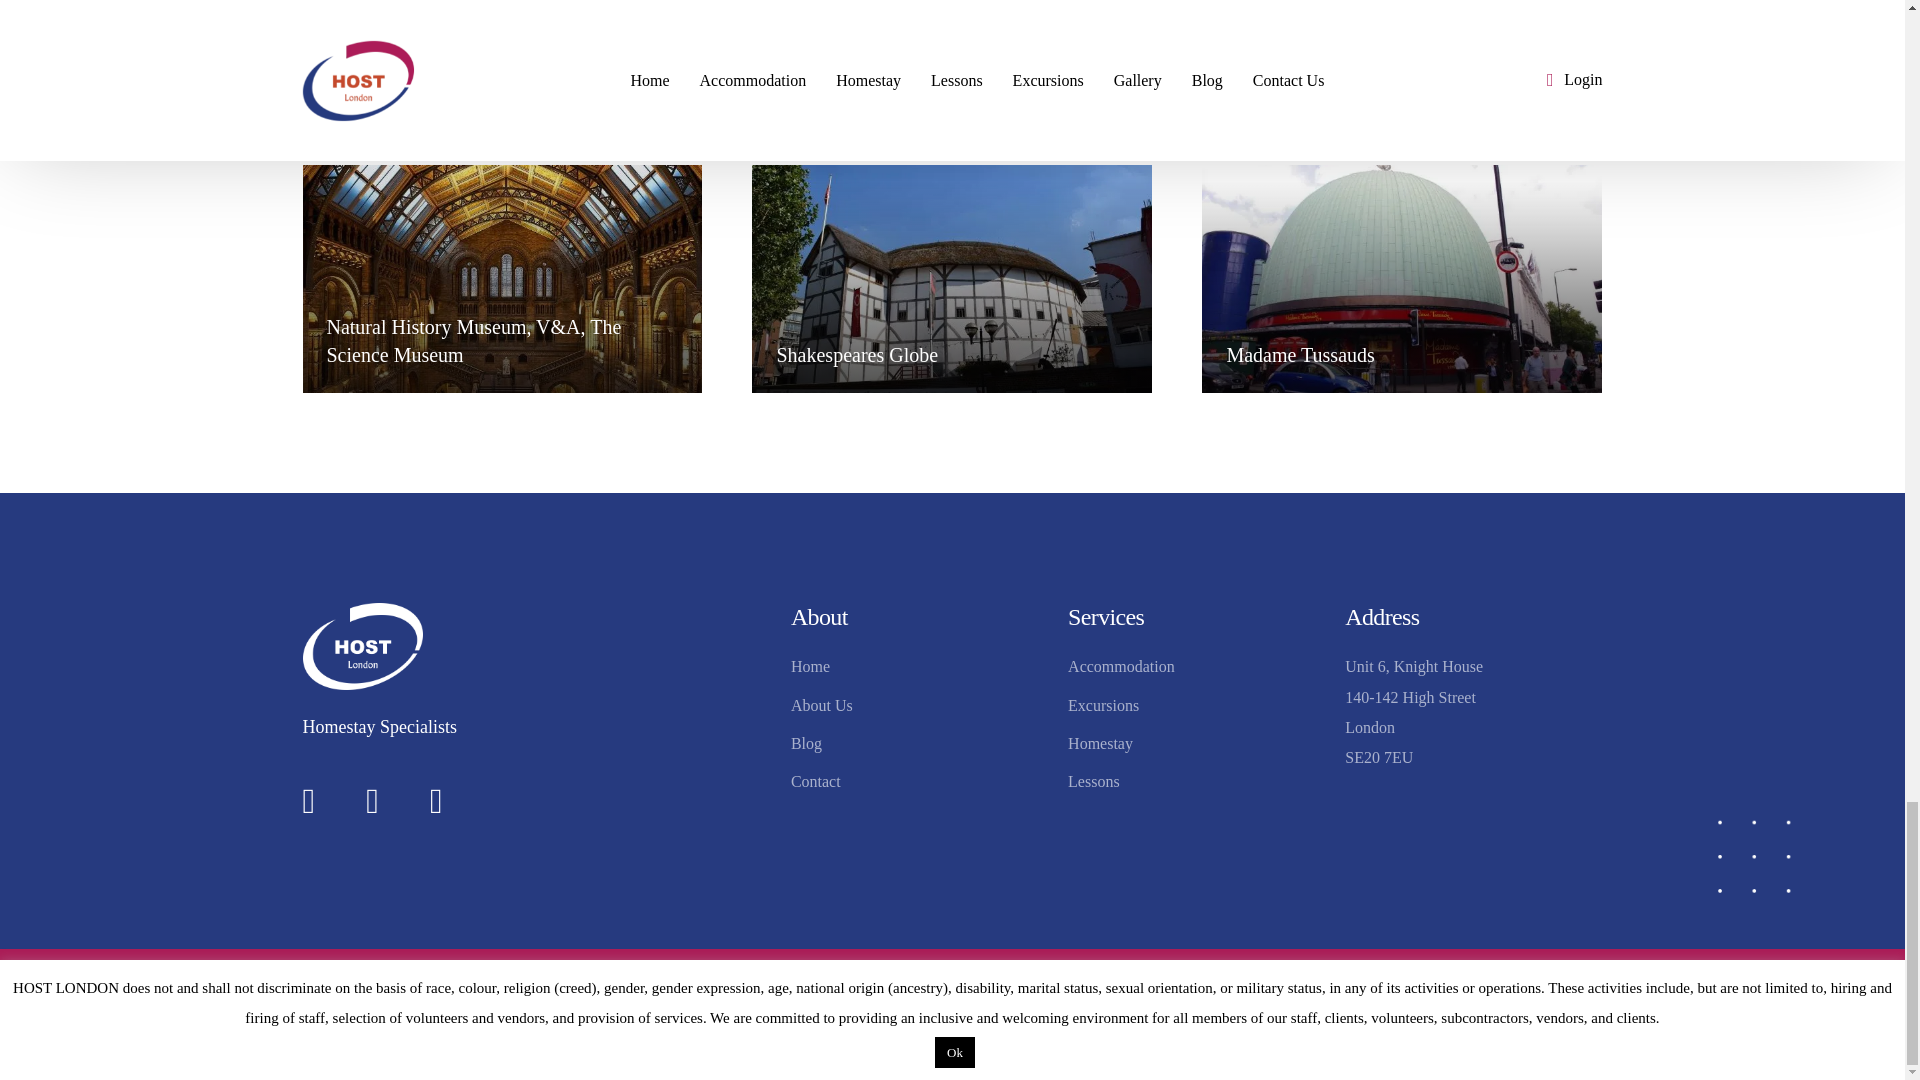  Describe the element at coordinates (1196, 706) in the screenshot. I see `Excursions` at that location.